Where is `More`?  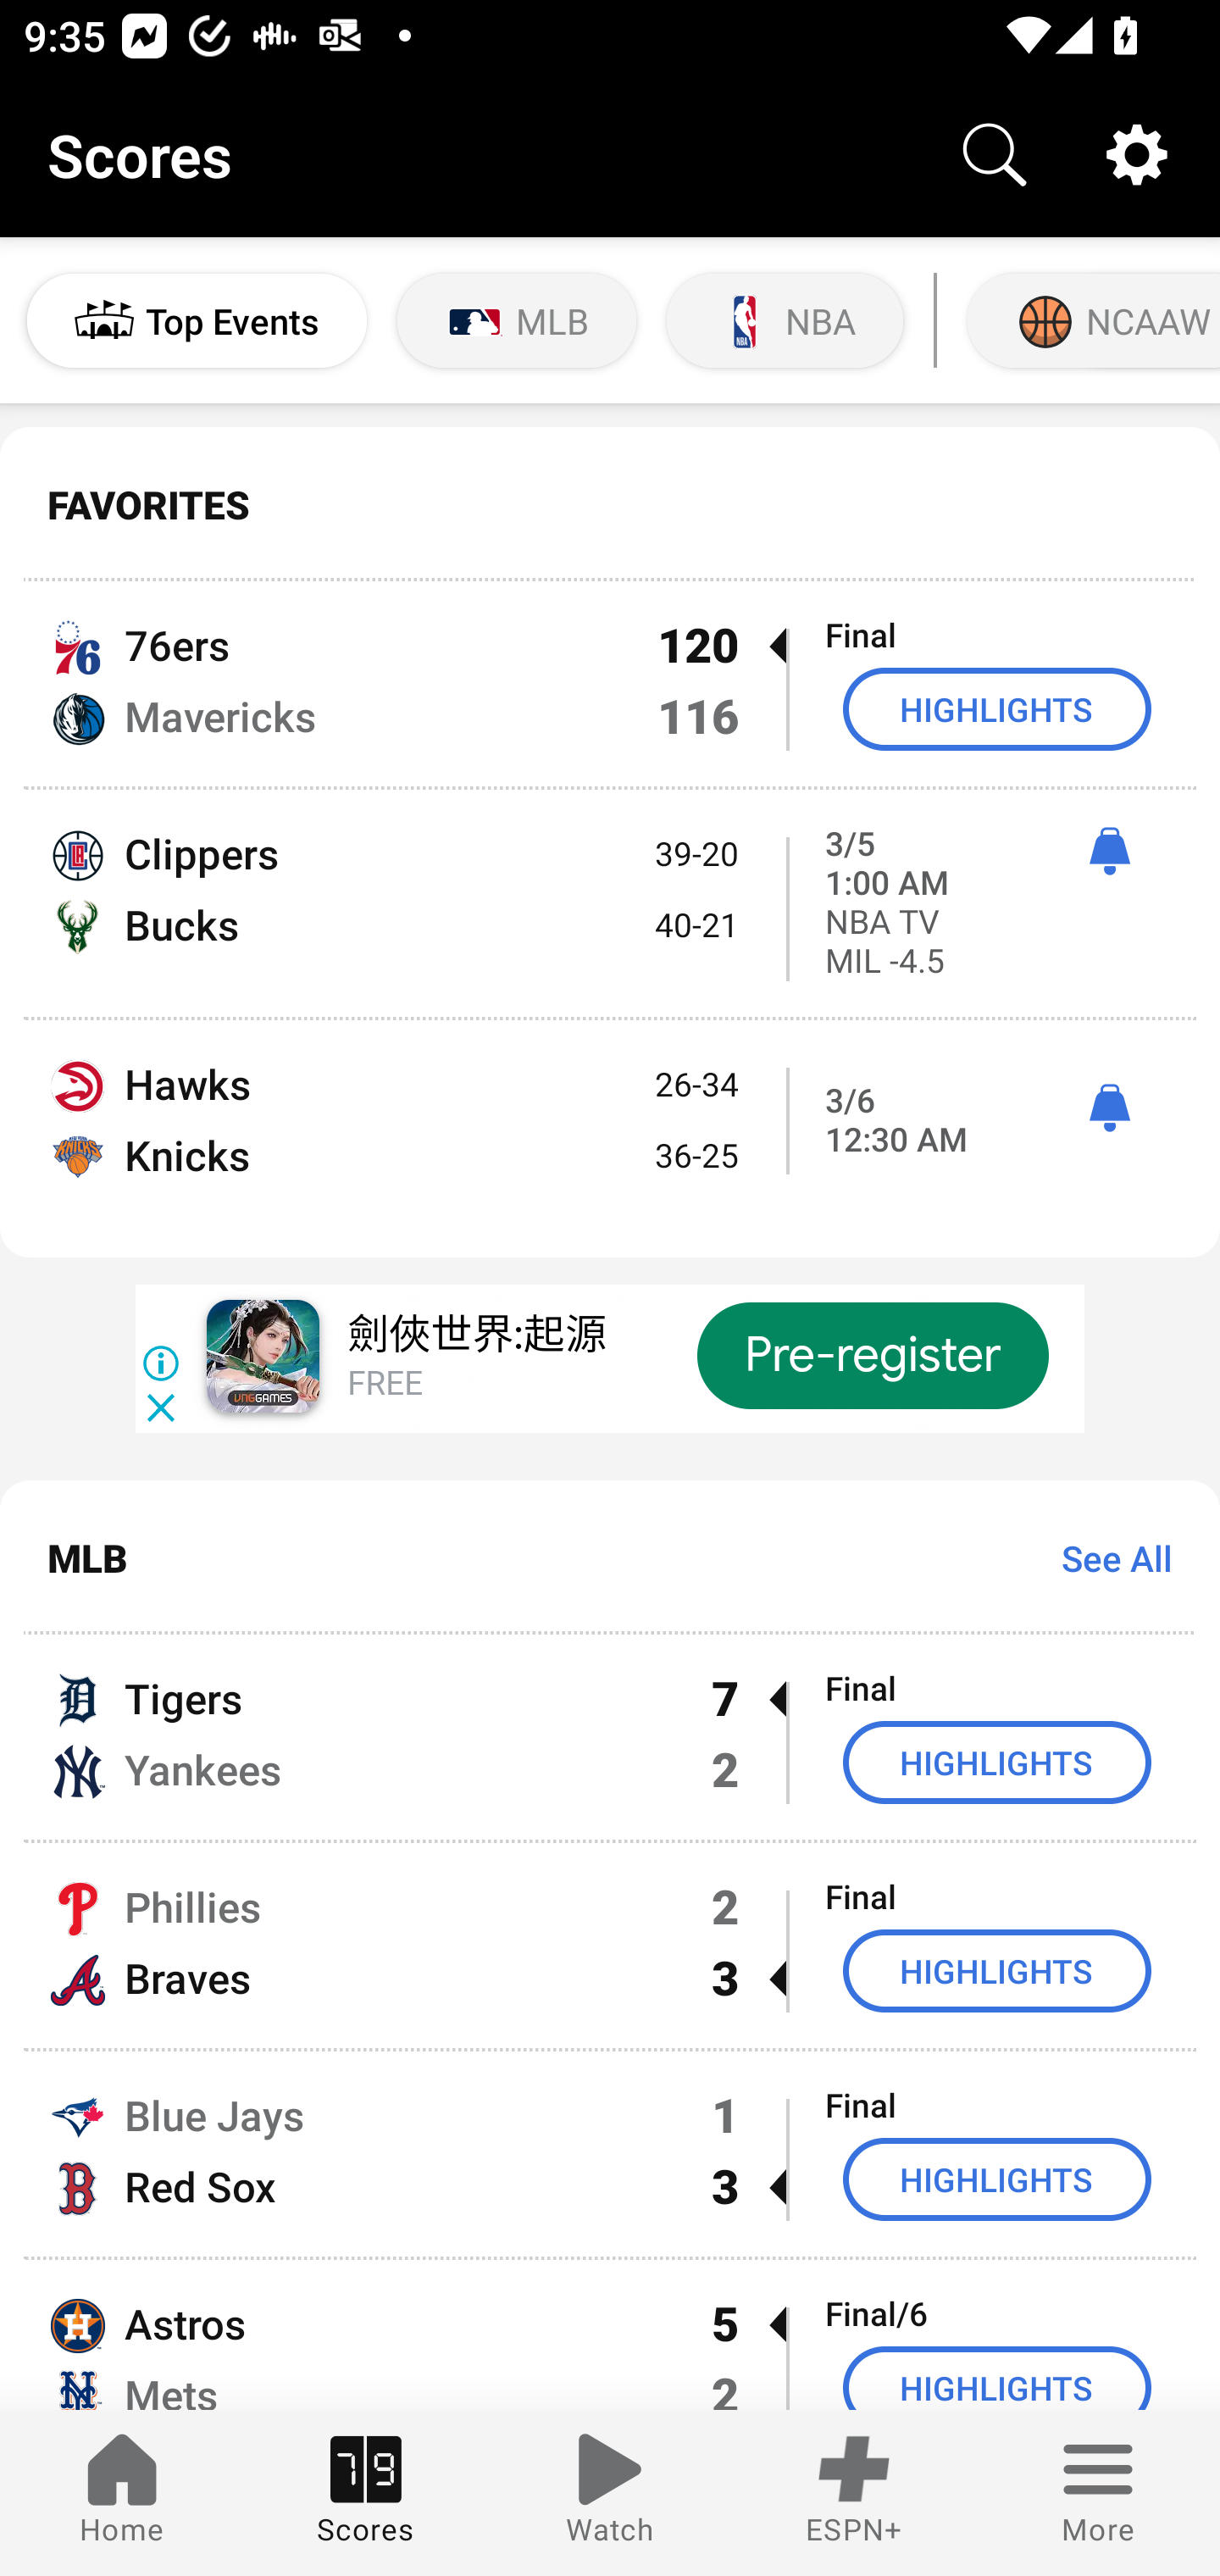
More is located at coordinates (1098, 2493).